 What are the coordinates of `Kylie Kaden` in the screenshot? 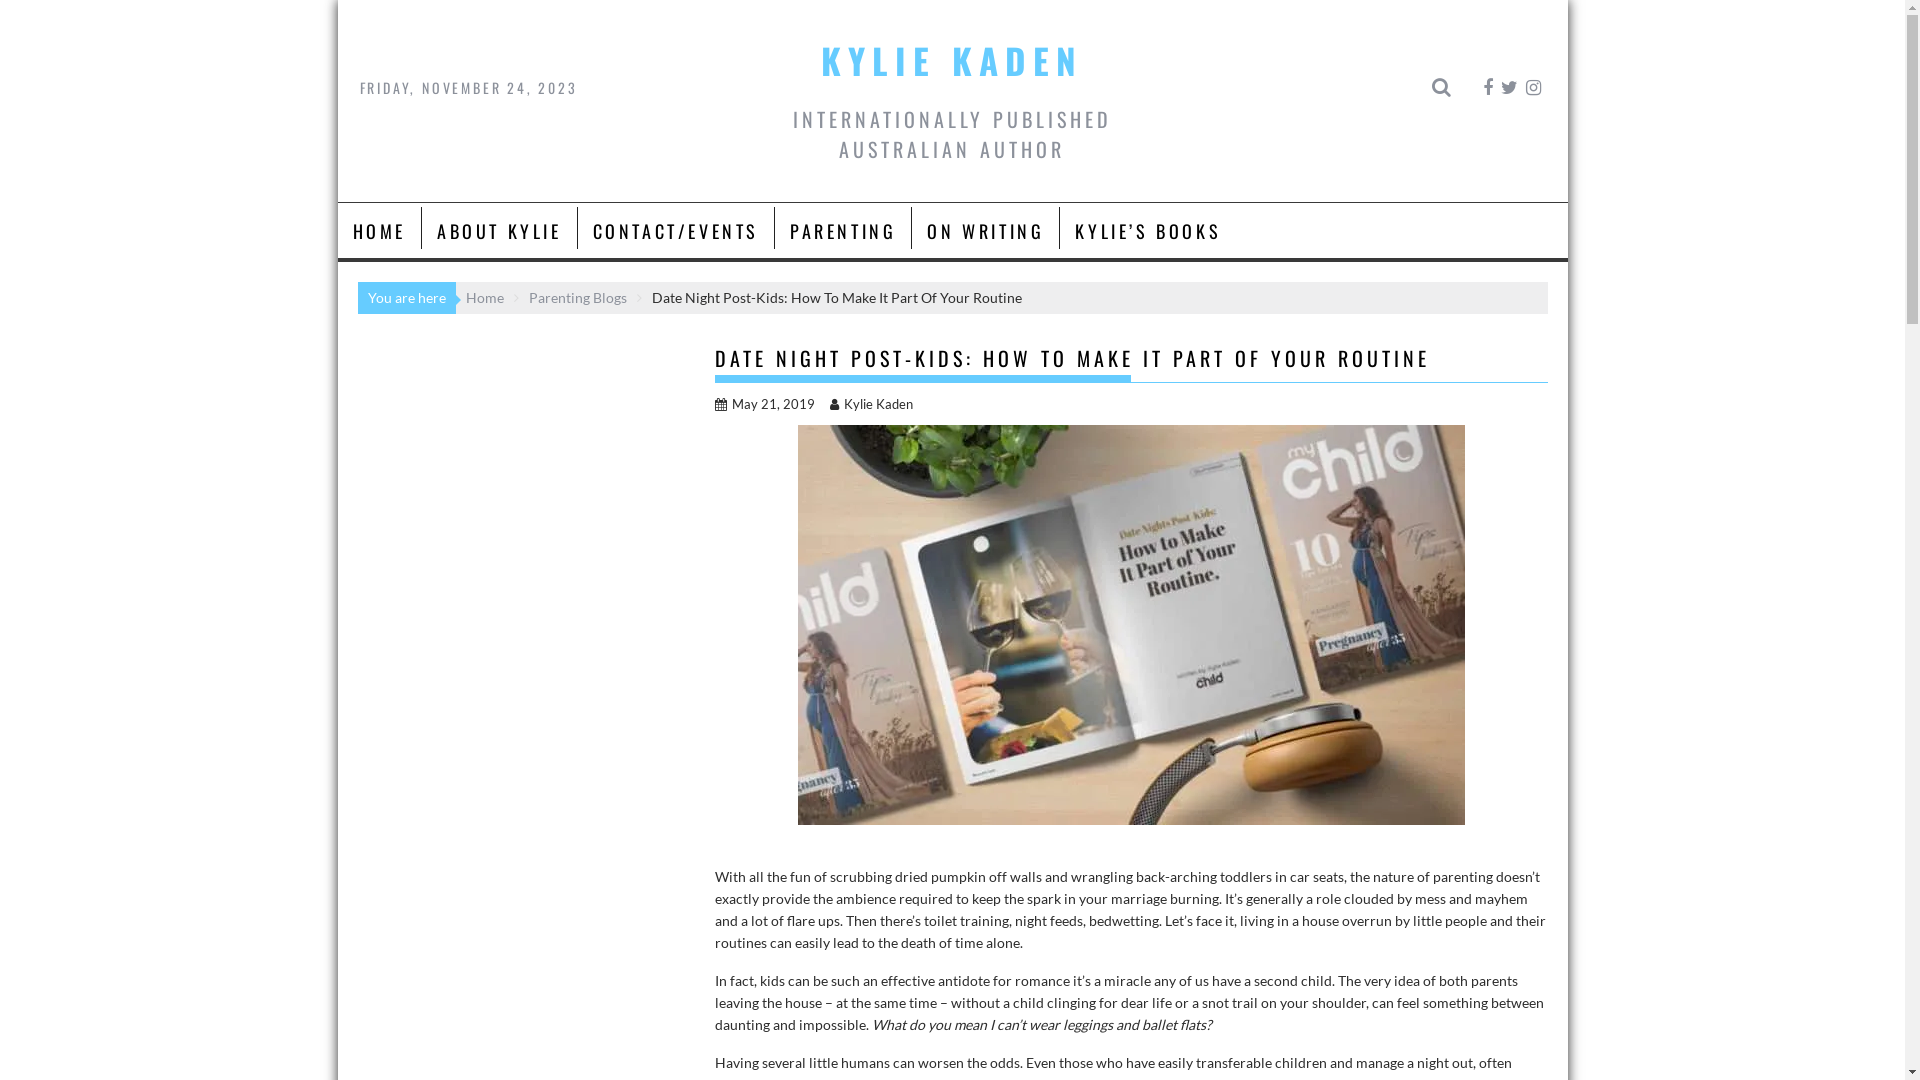 It's located at (872, 404).